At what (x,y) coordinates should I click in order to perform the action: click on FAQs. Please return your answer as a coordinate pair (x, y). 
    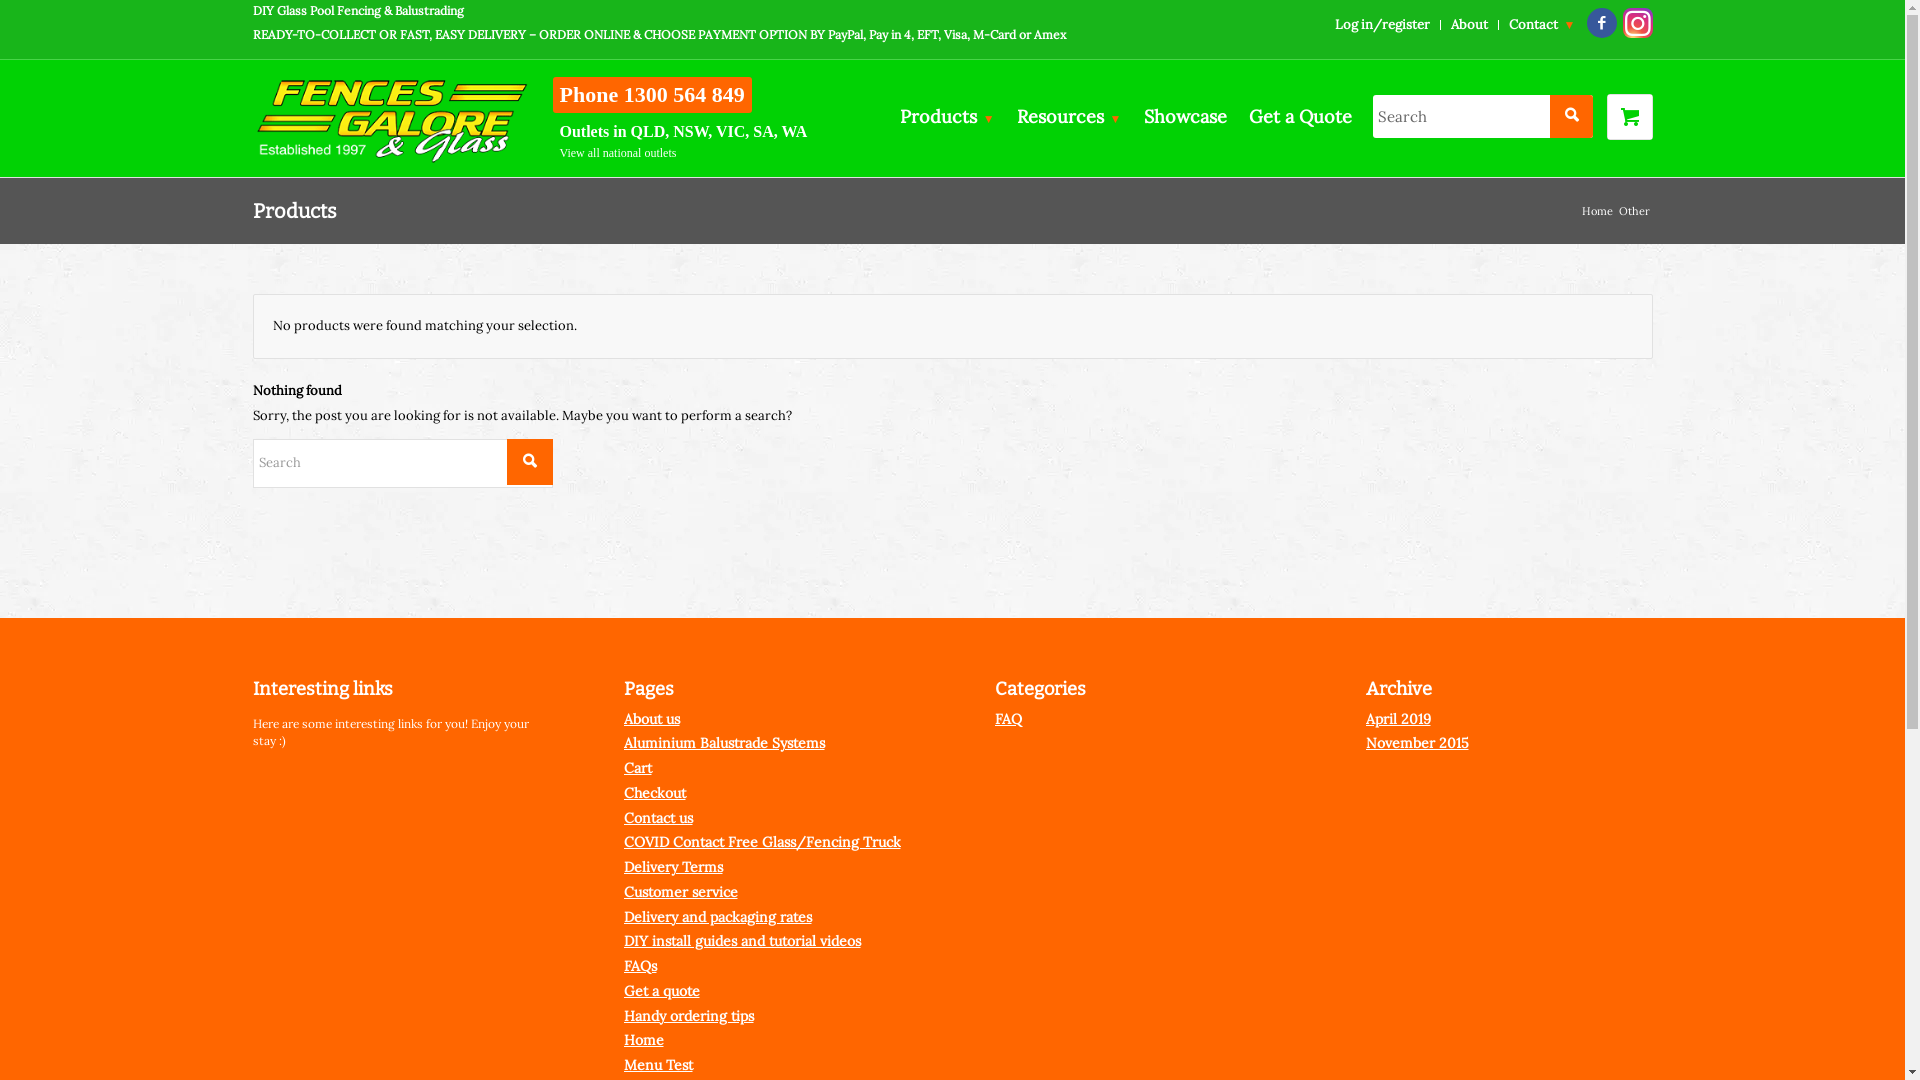
    Looking at the image, I should click on (640, 966).